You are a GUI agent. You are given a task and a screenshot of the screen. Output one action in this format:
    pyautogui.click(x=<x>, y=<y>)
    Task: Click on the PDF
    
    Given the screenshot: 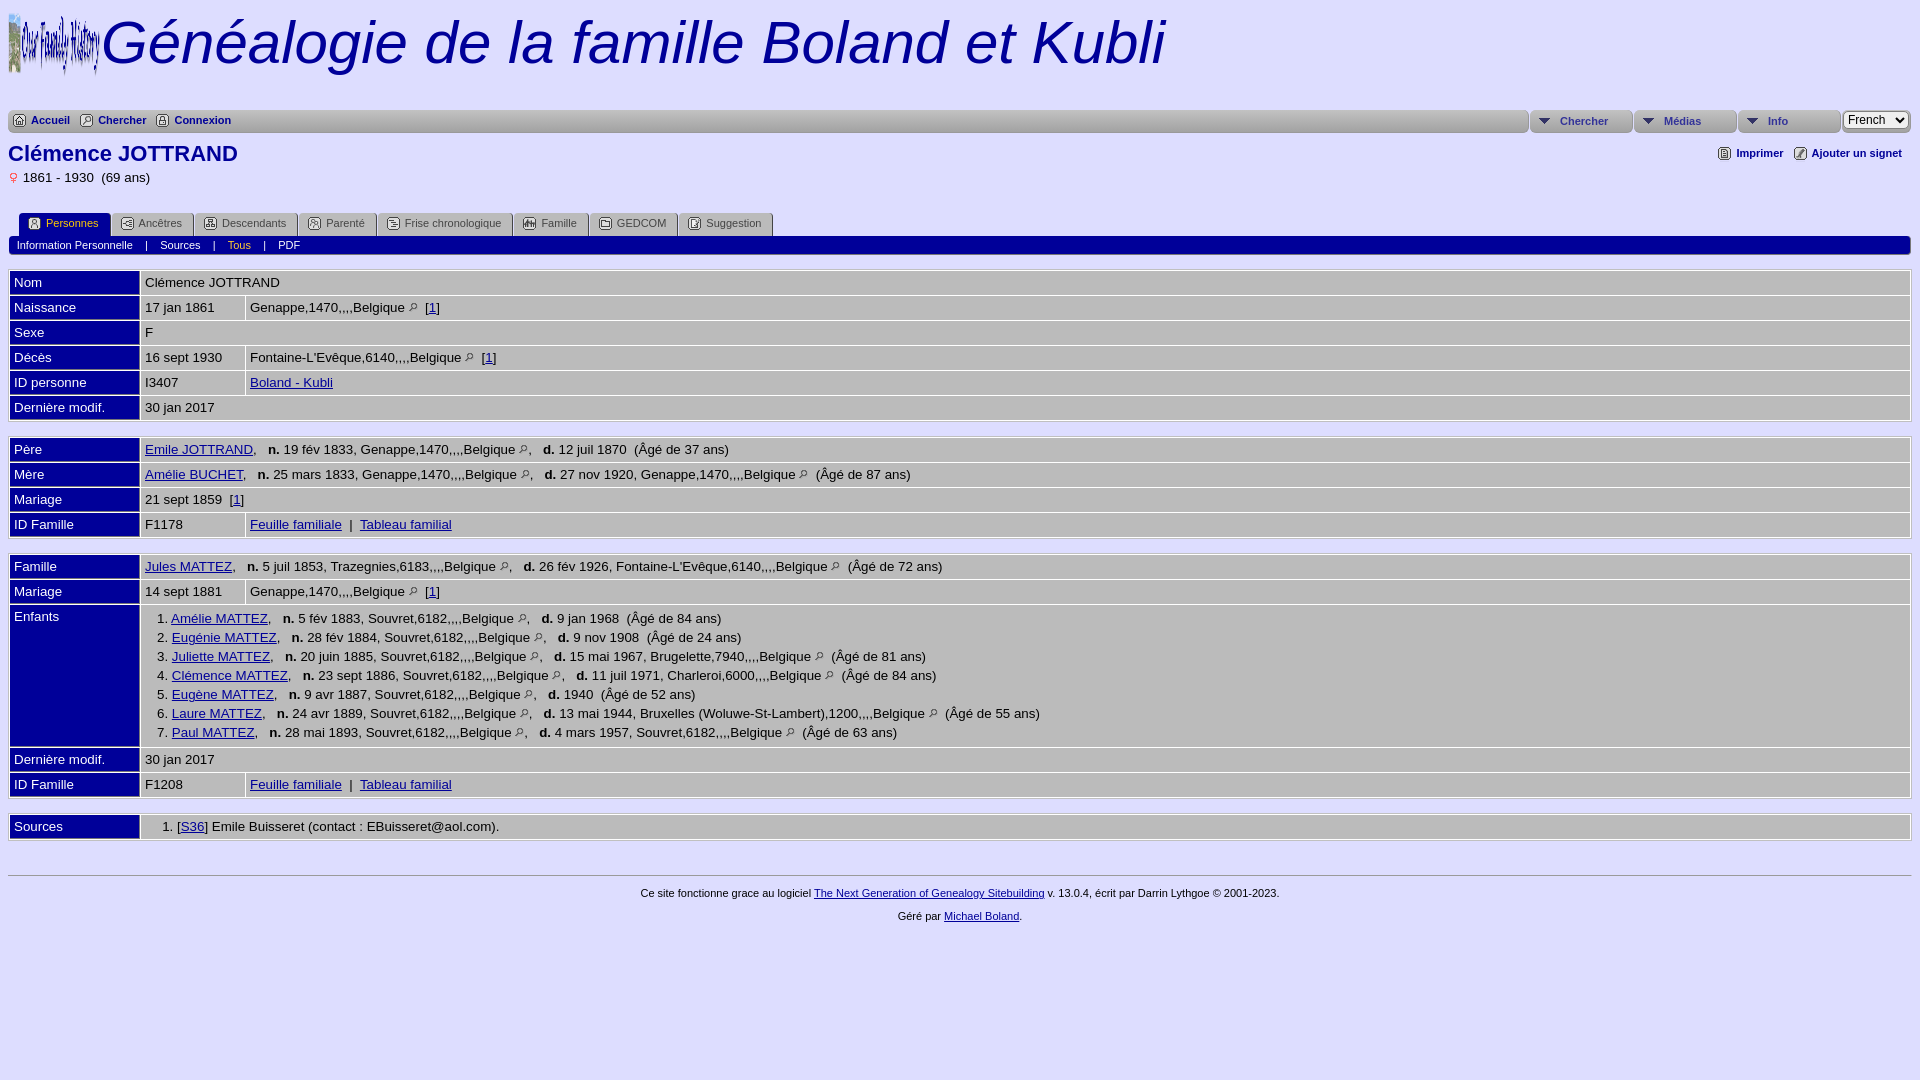 What is the action you would take?
    pyautogui.click(x=289, y=245)
    